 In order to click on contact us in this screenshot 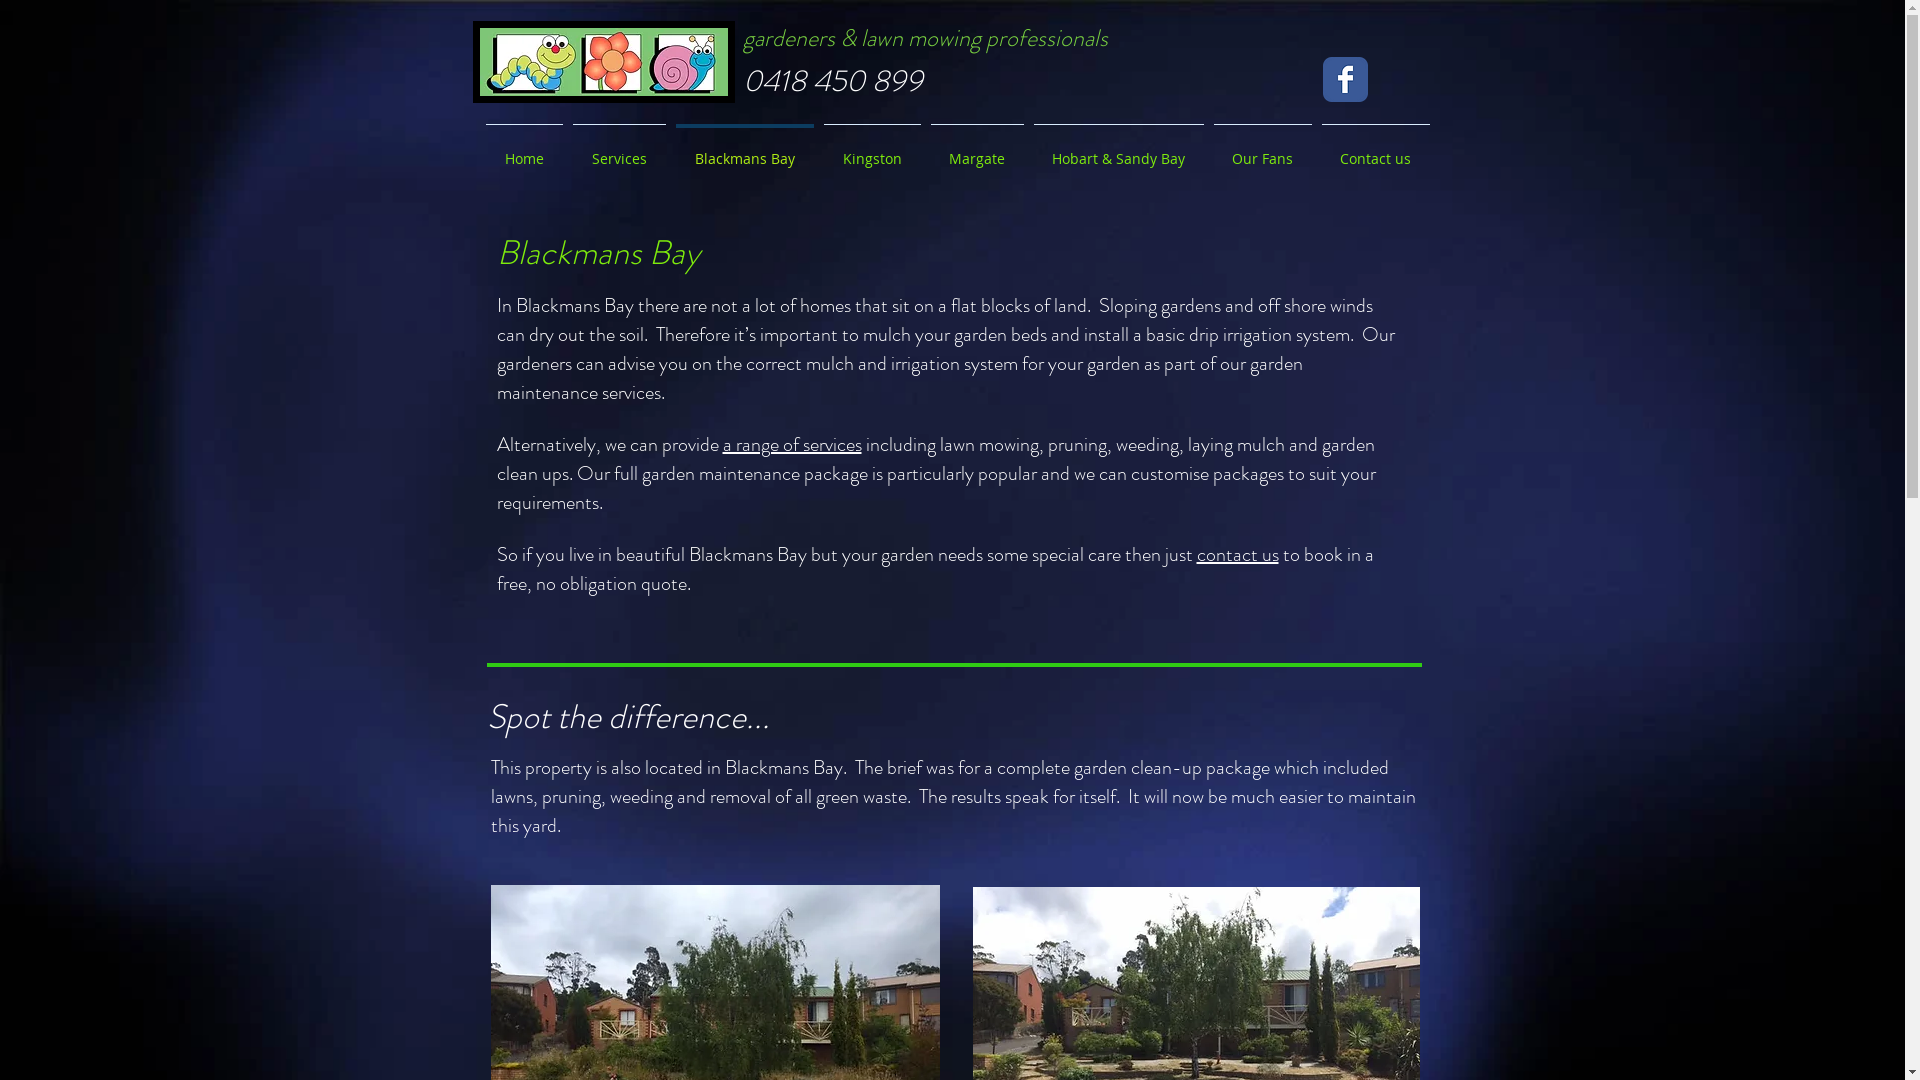, I will do `click(1237, 554)`.